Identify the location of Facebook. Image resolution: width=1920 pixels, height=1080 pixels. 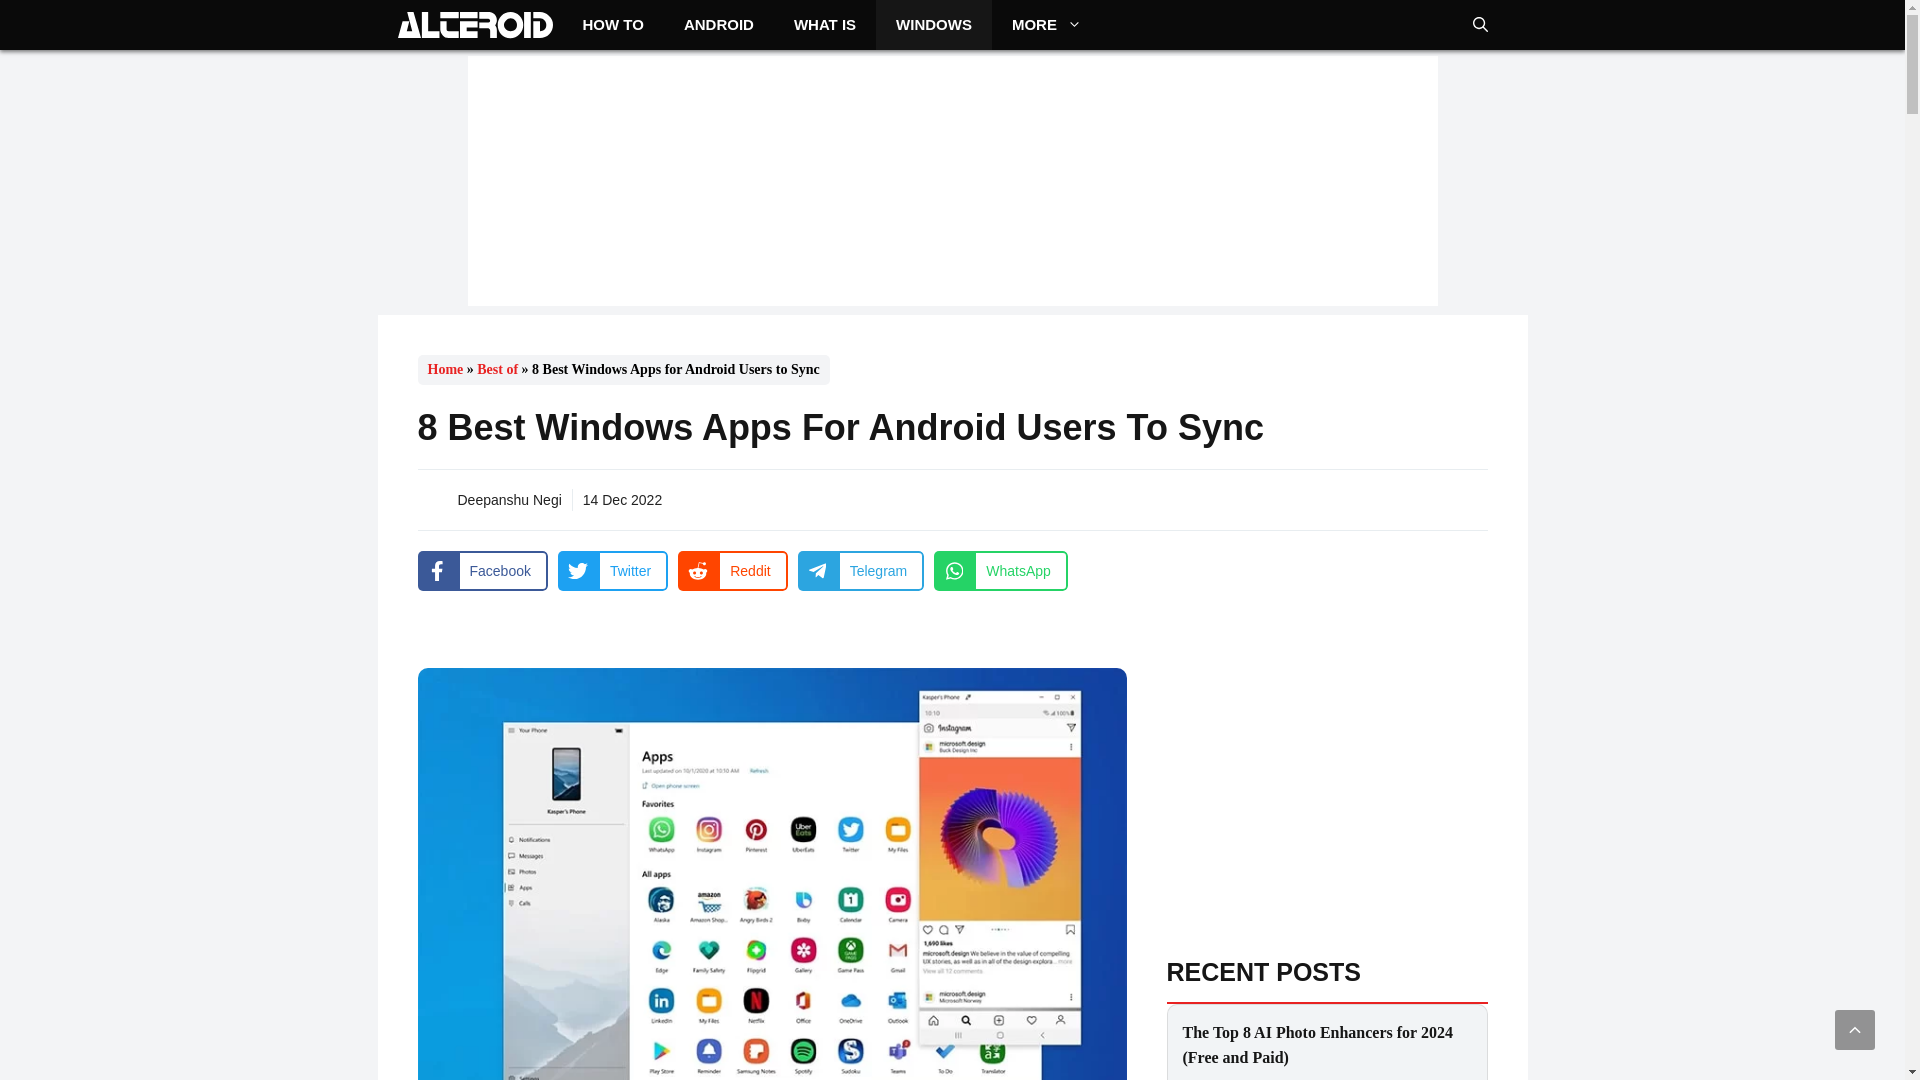
(482, 570).